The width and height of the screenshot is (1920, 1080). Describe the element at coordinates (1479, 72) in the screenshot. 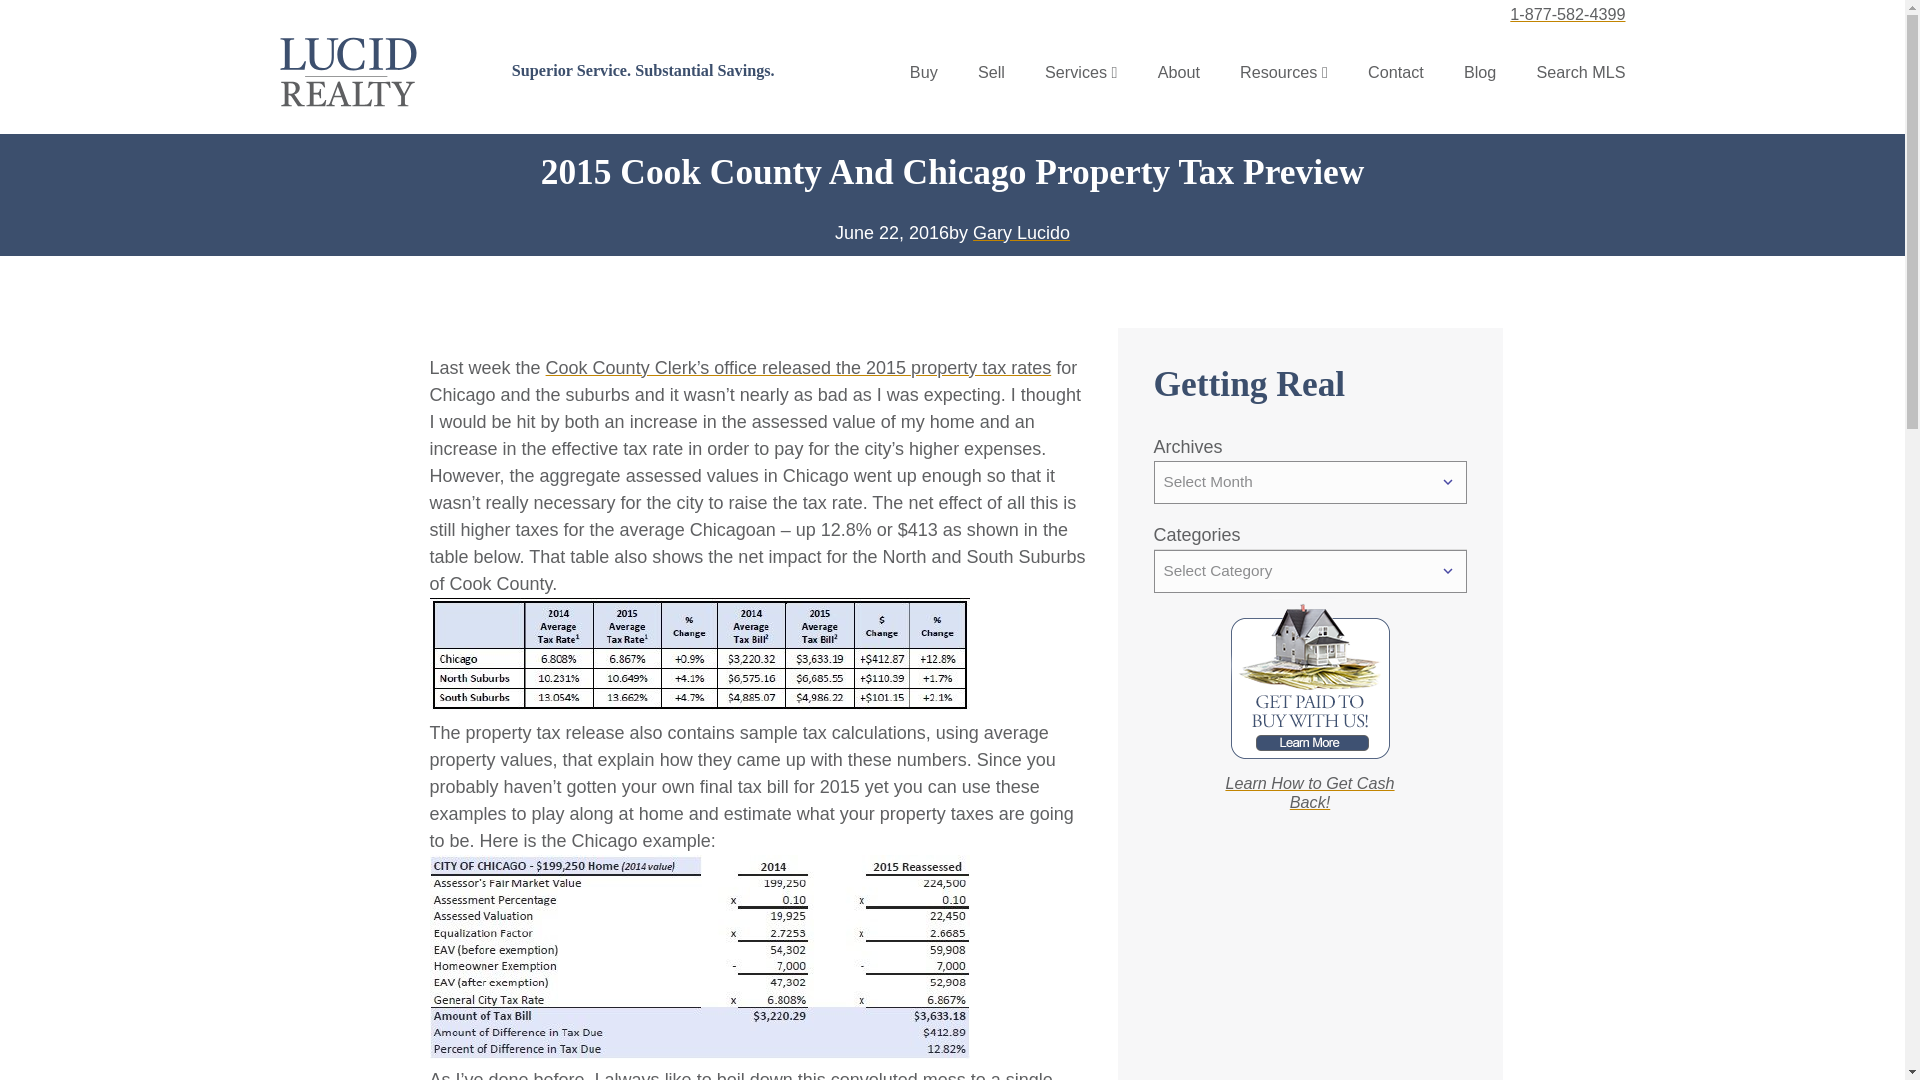

I see `Blog` at that location.